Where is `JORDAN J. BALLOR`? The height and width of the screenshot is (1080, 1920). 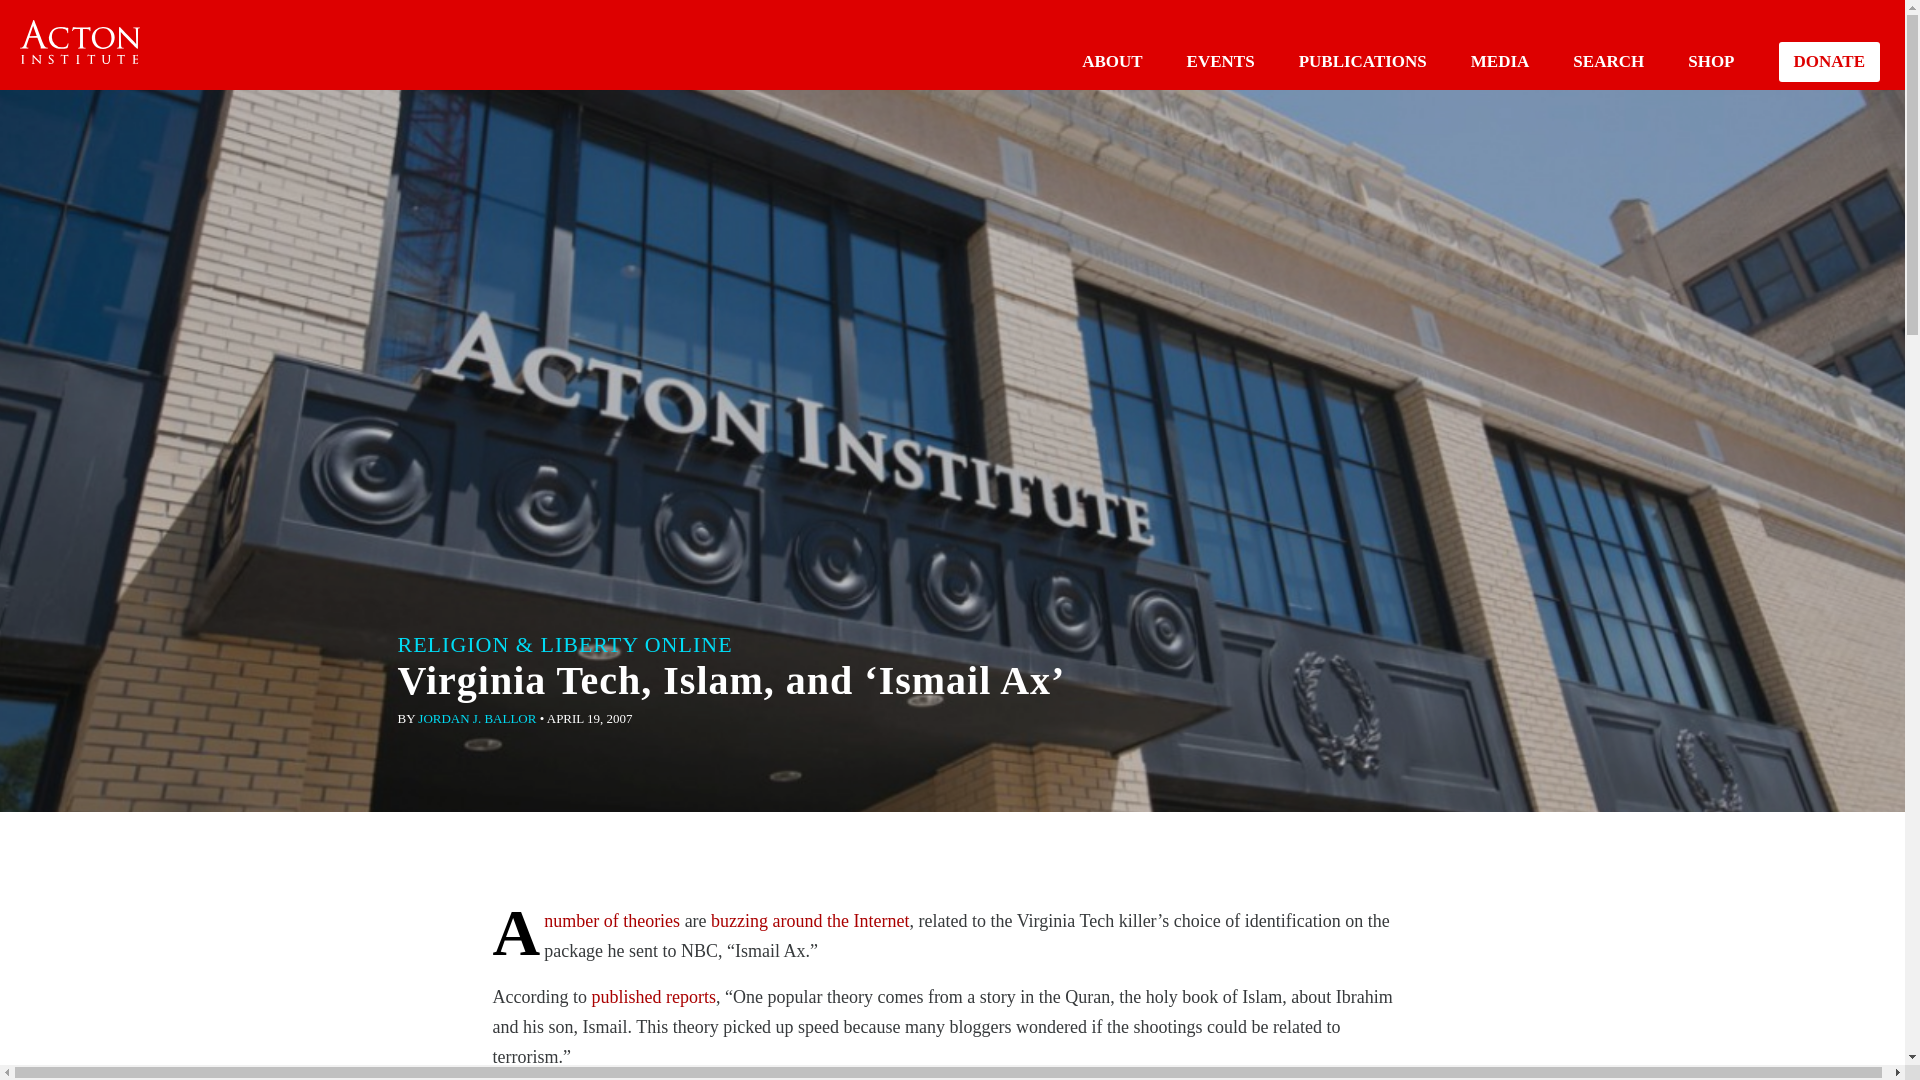 JORDAN J. BALLOR is located at coordinates (476, 718).